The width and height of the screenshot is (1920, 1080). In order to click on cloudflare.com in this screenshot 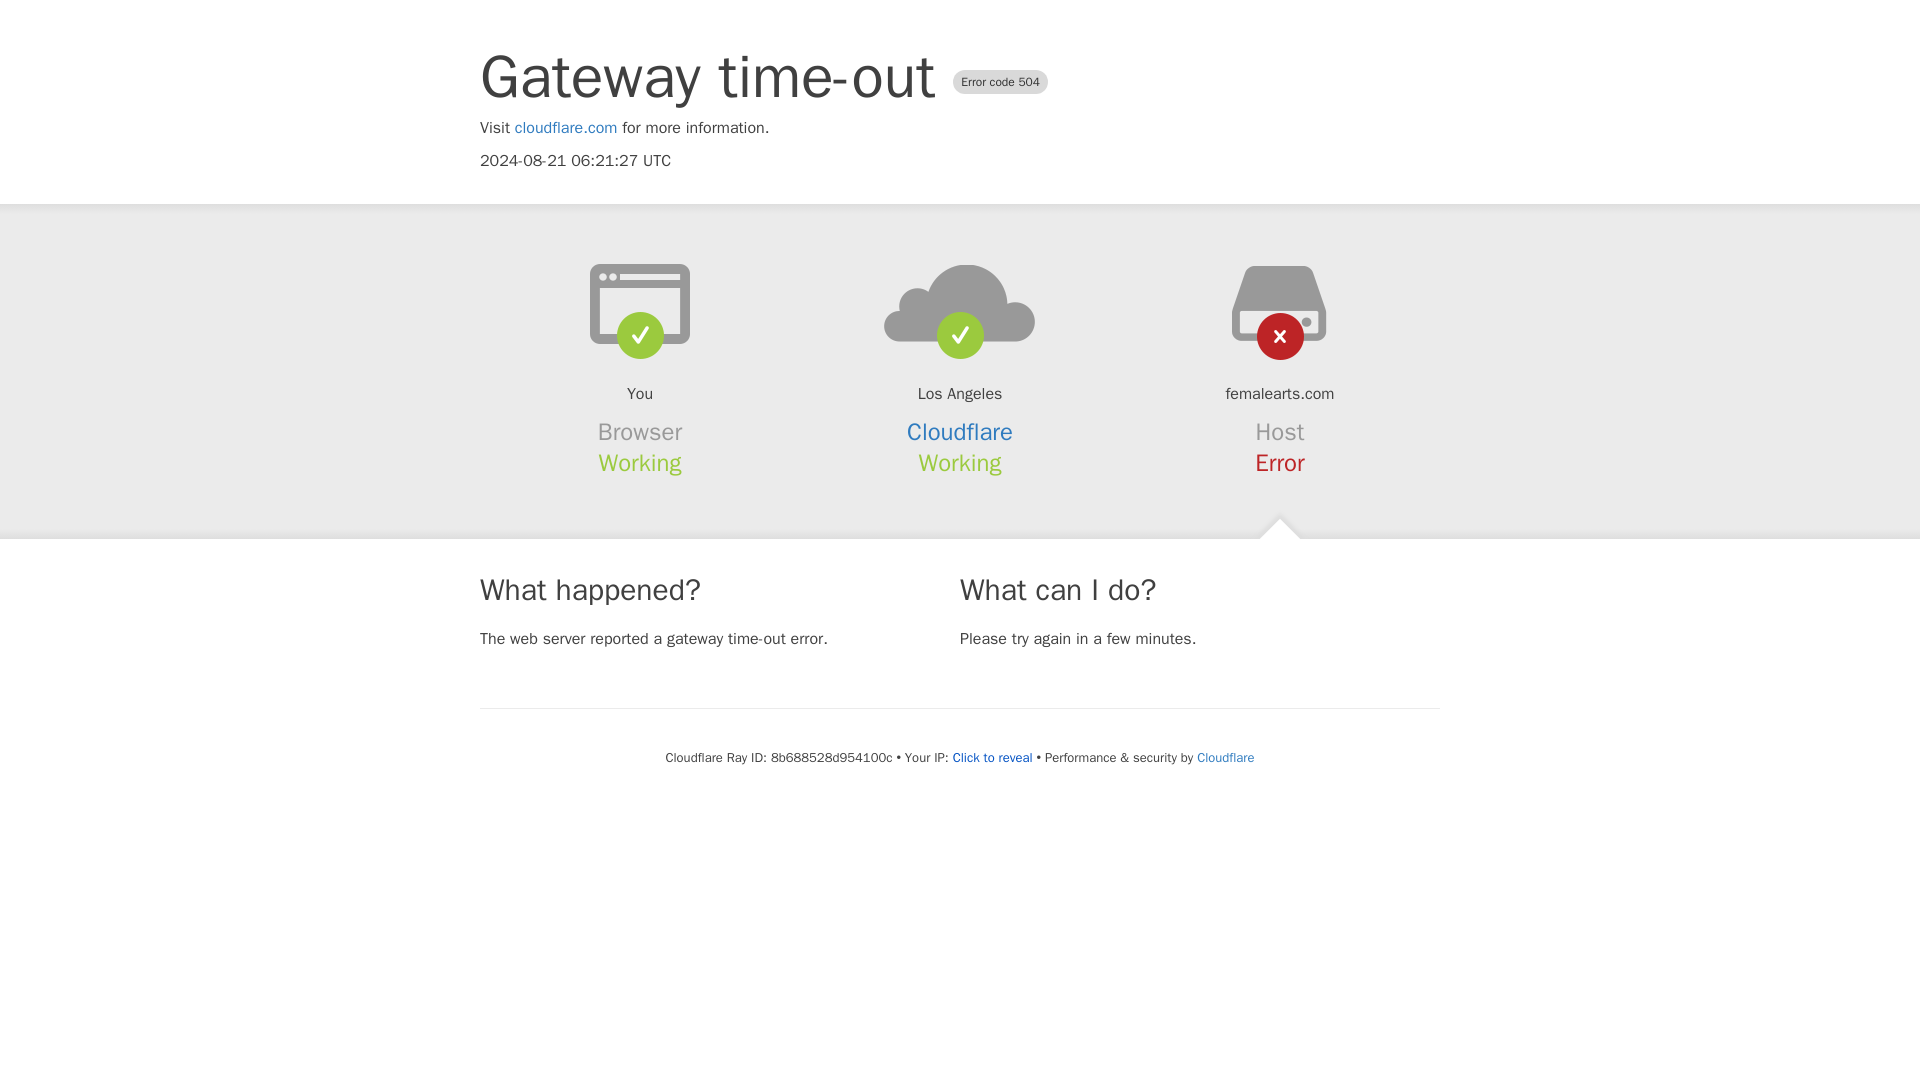, I will do `click(566, 128)`.